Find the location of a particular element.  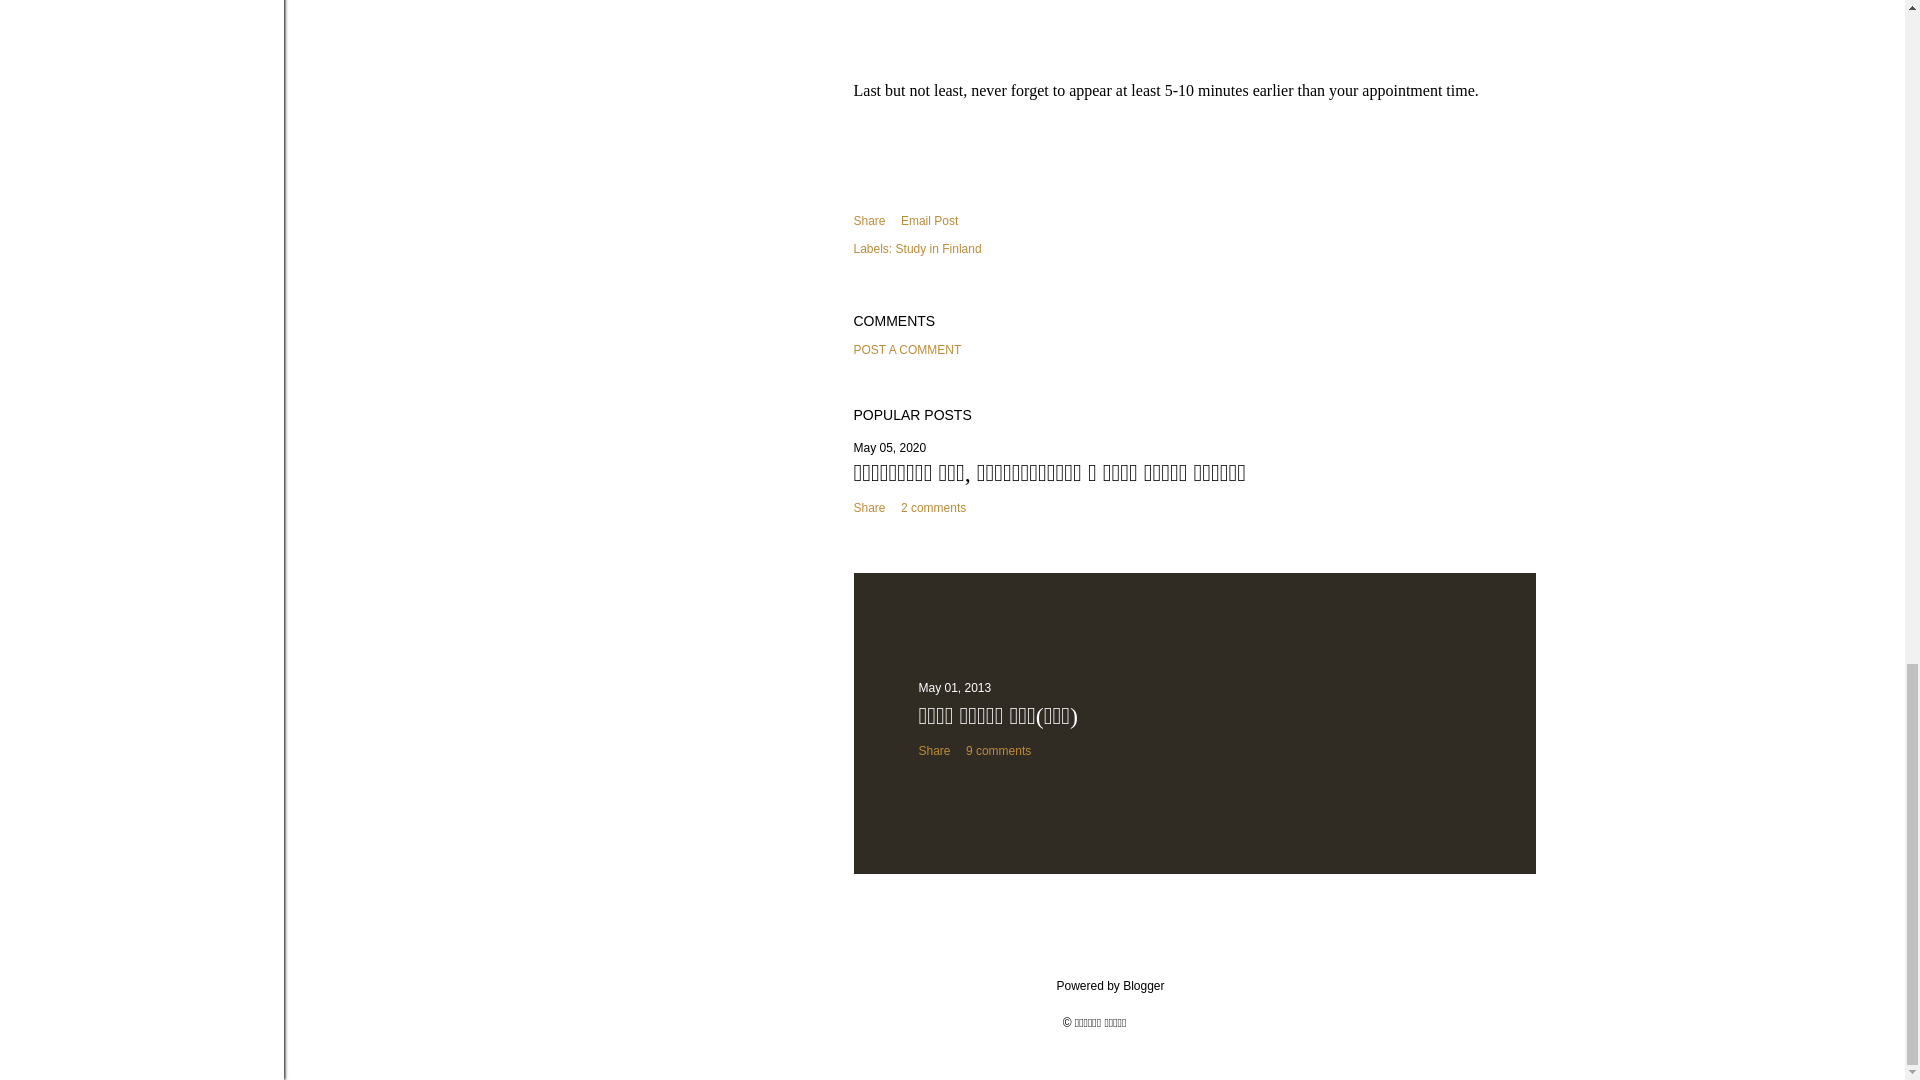

Share is located at coordinates (870, 220).